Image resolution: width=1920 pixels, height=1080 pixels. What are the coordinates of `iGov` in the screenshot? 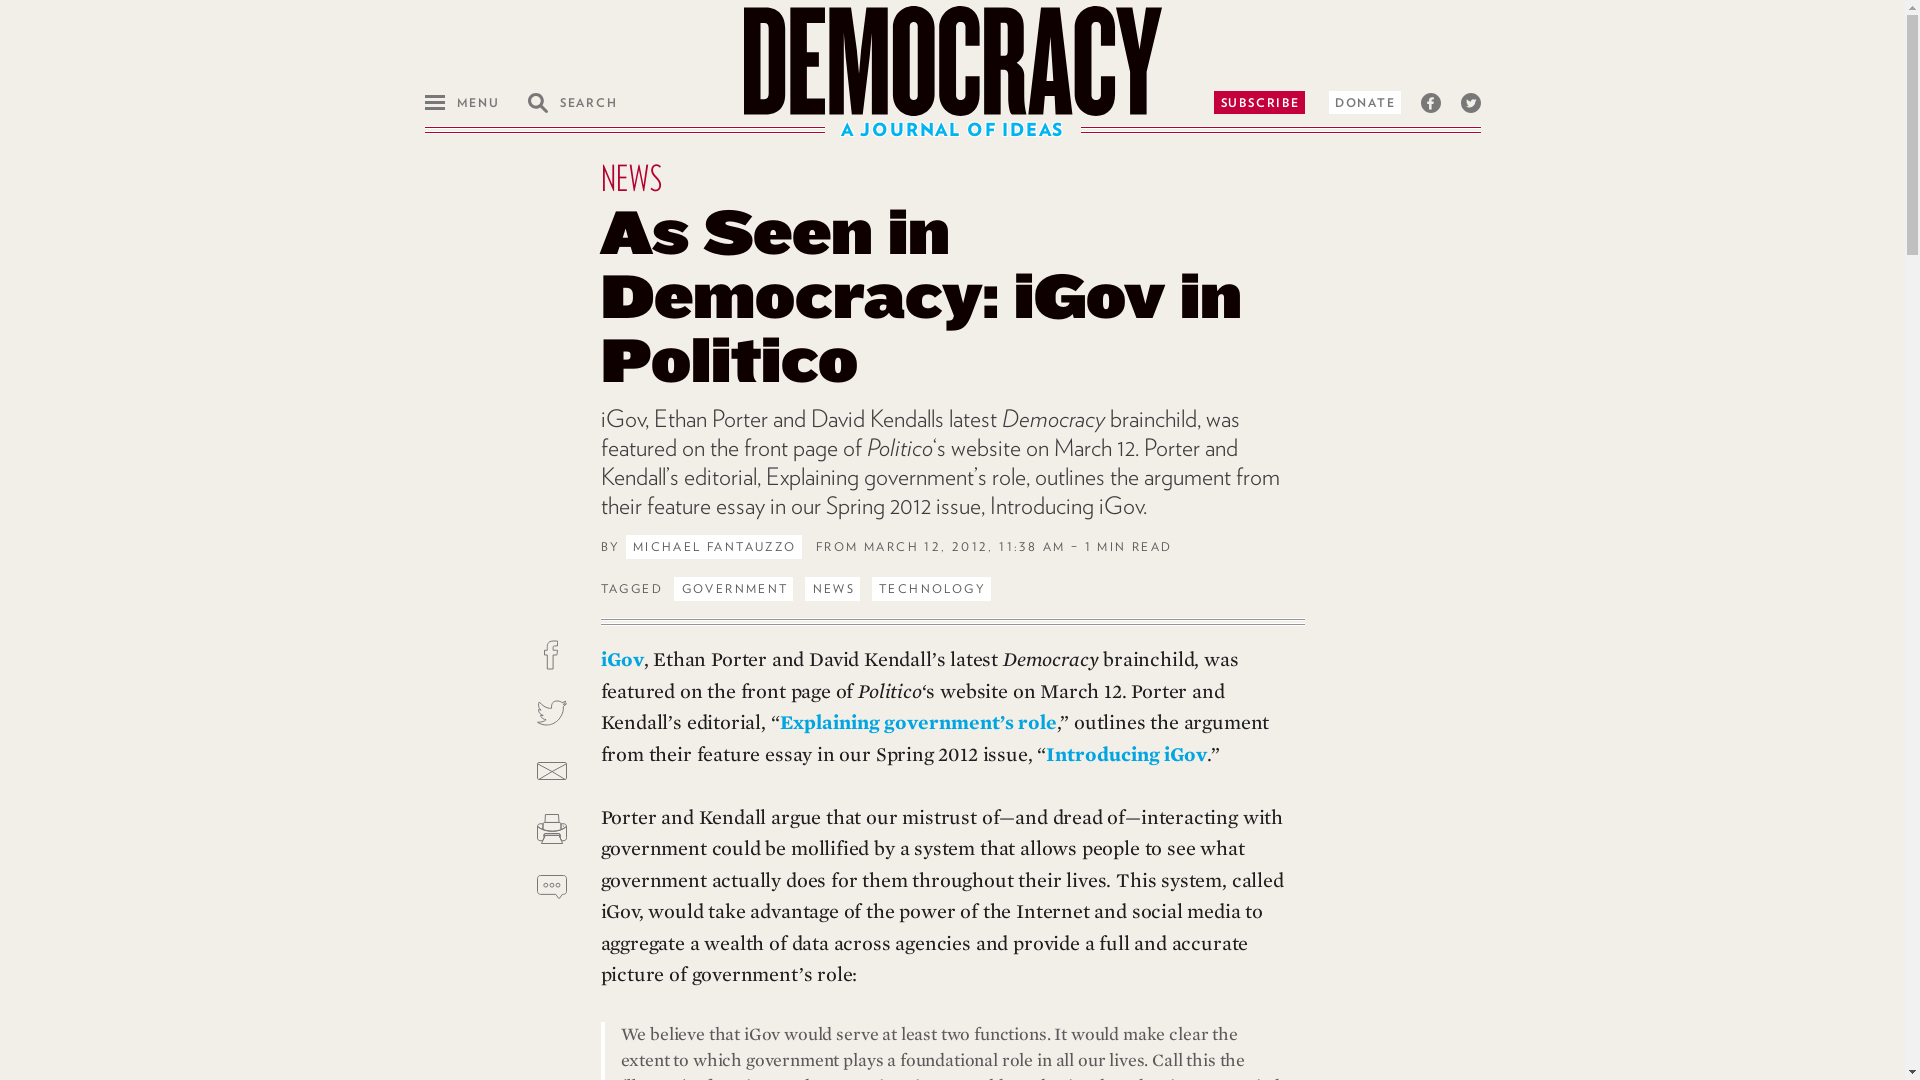 It's located at (621, 660).